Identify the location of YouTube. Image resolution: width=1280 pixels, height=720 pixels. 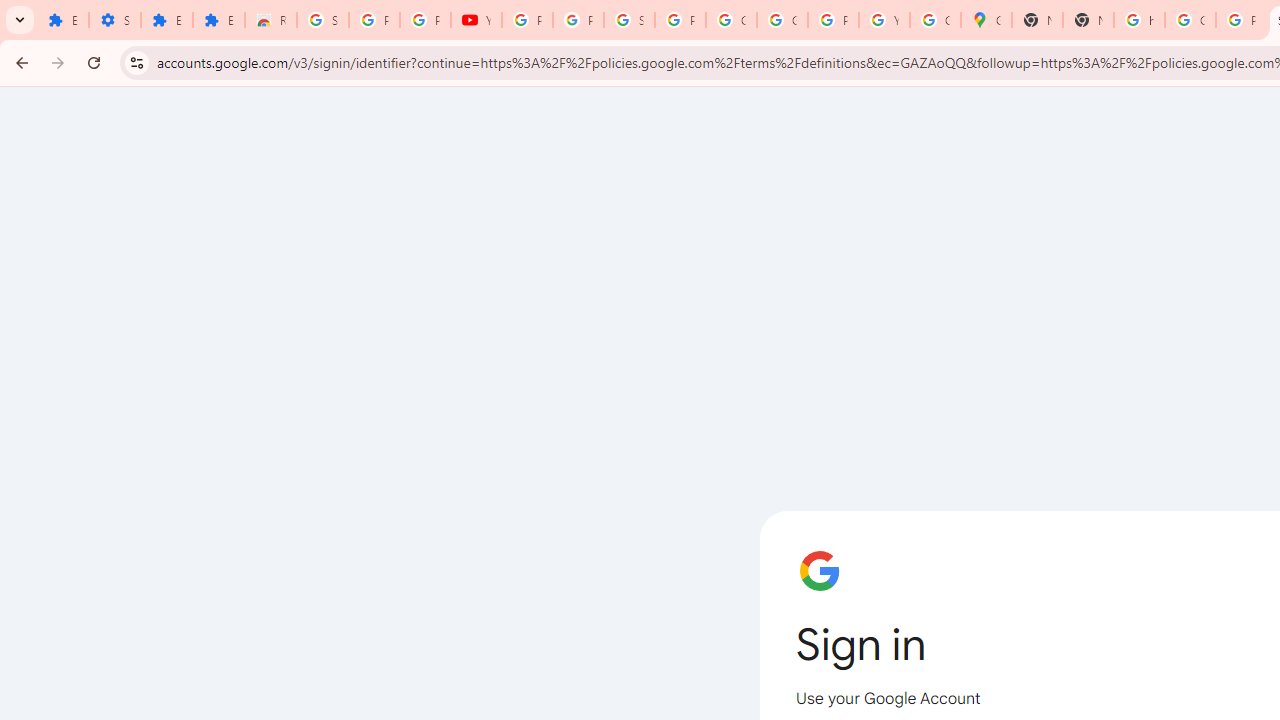
(884, 20).